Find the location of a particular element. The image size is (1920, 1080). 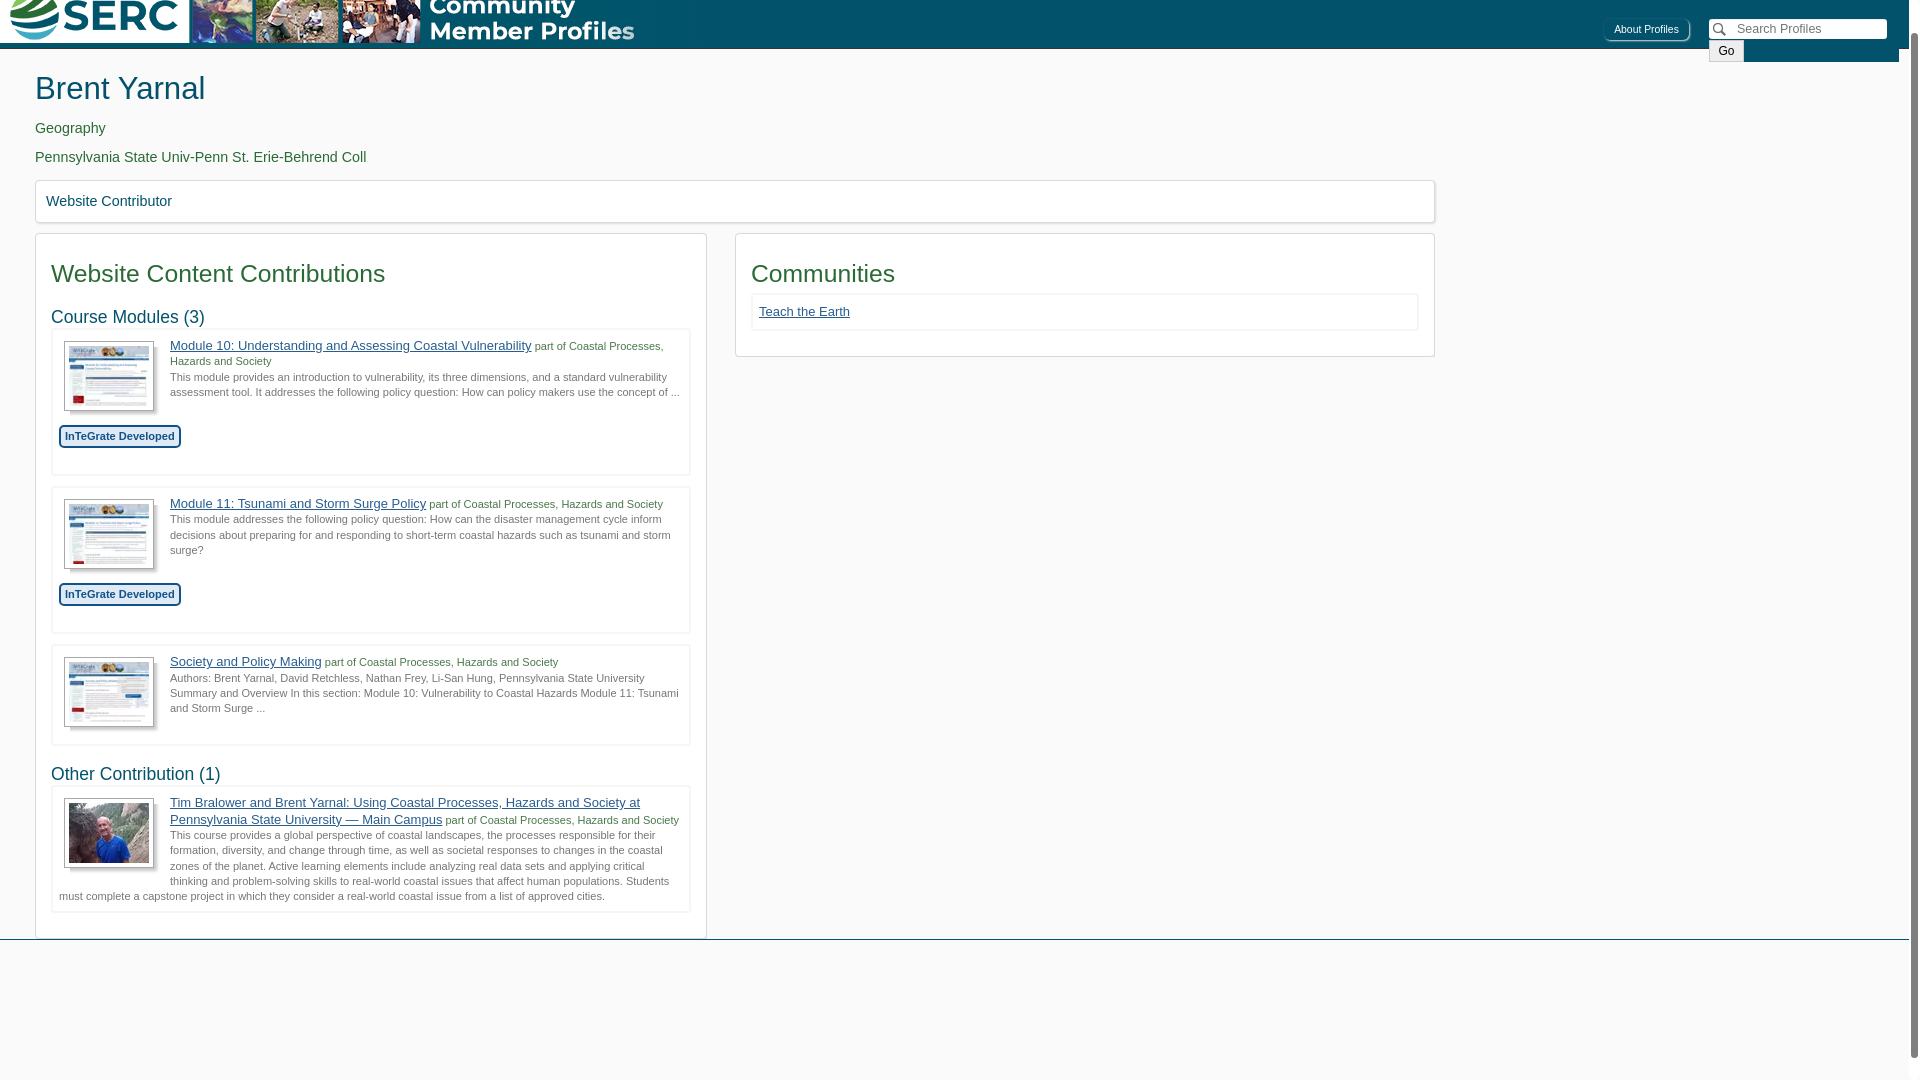

Go is located at coordinates (1726, 50).